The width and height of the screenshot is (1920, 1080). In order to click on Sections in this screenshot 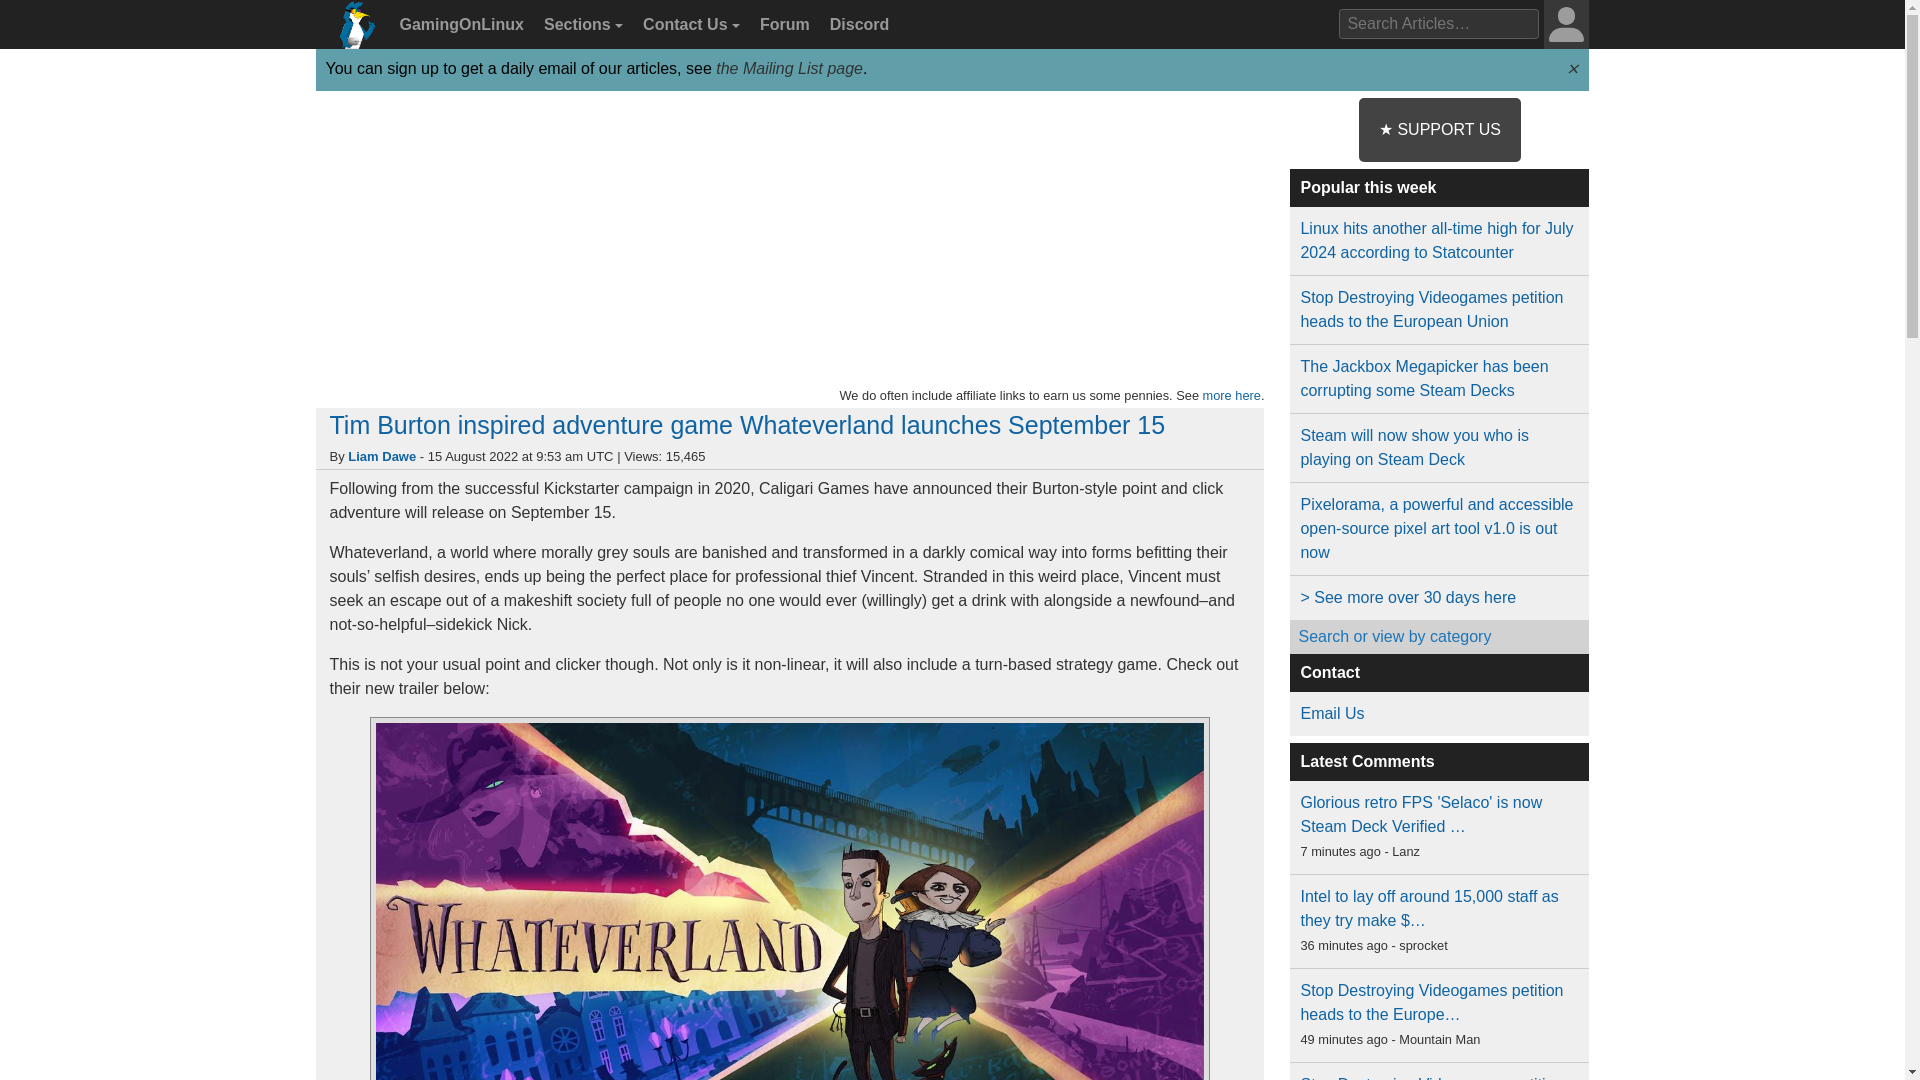, I will do `click(580, 25)`.